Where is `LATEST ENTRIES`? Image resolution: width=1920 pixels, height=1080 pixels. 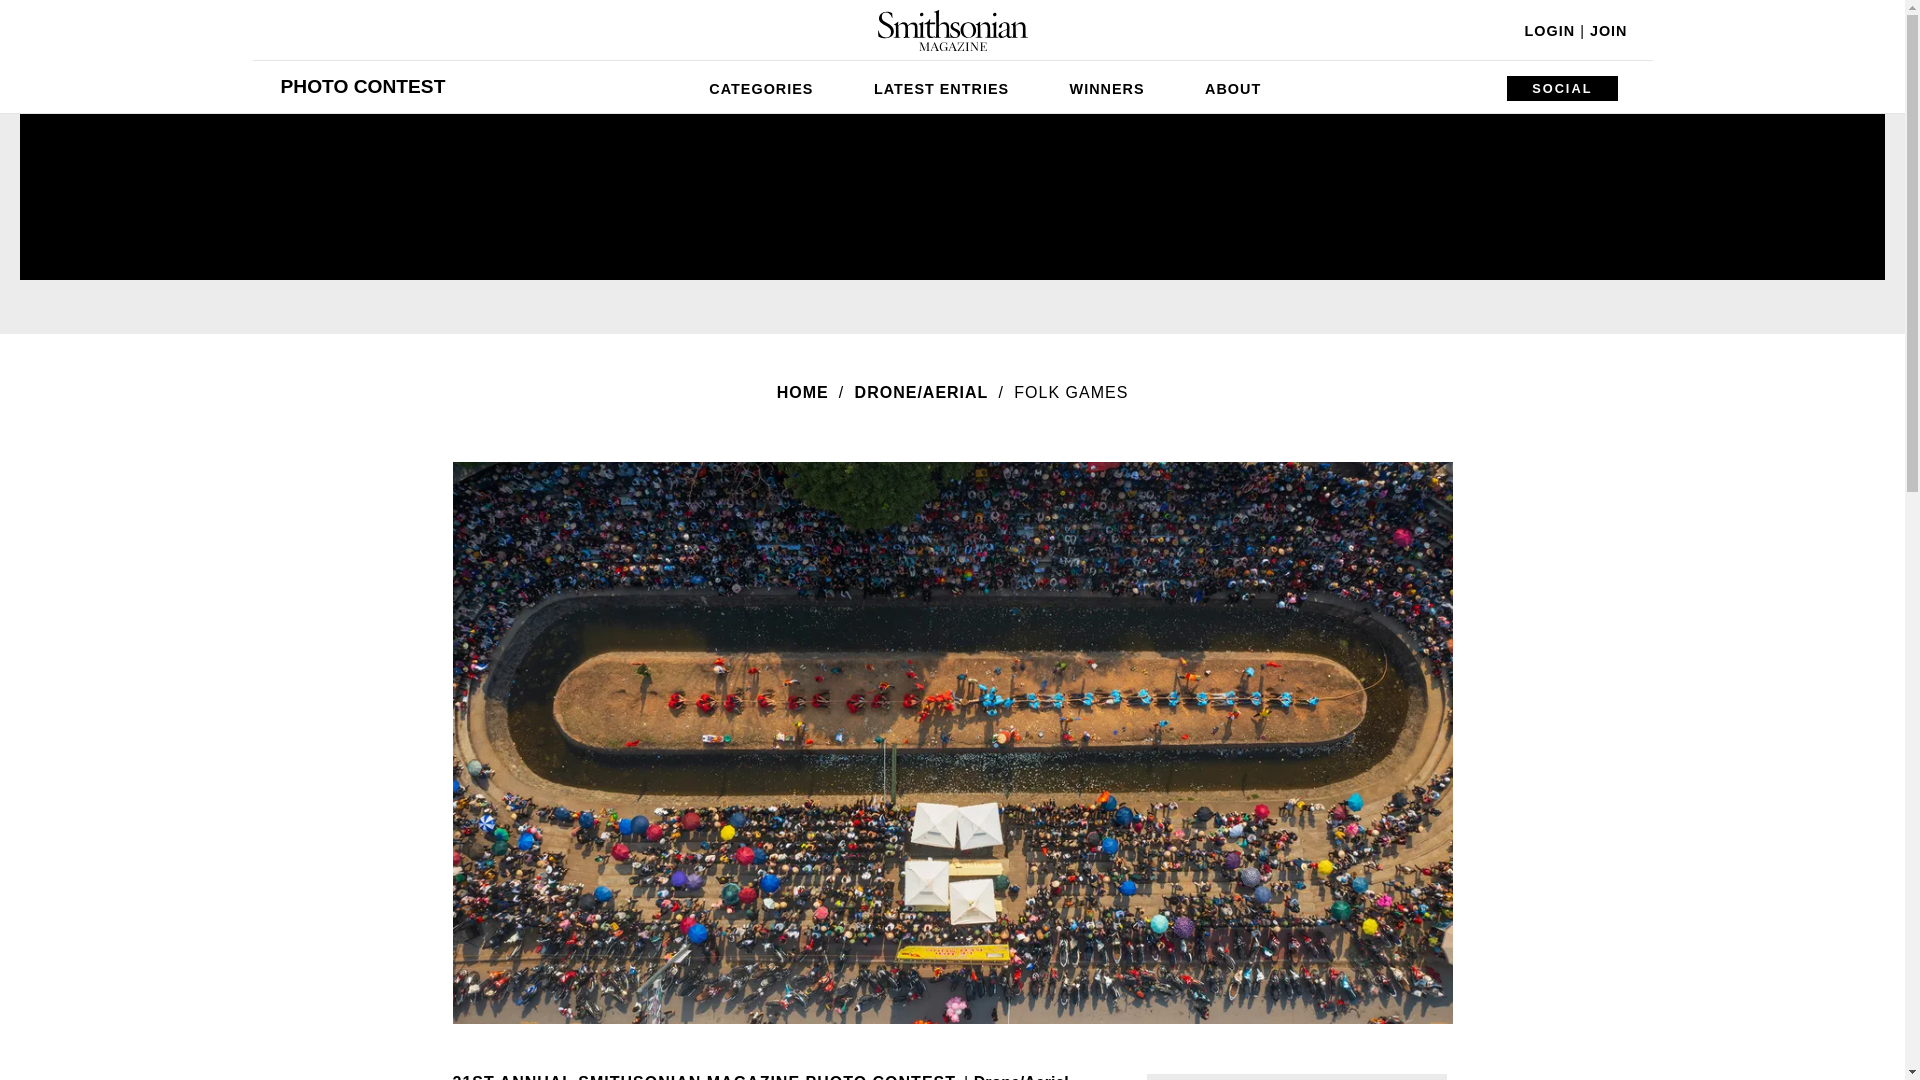 LATEST ENTRIES is located at coordinates (942, 86).